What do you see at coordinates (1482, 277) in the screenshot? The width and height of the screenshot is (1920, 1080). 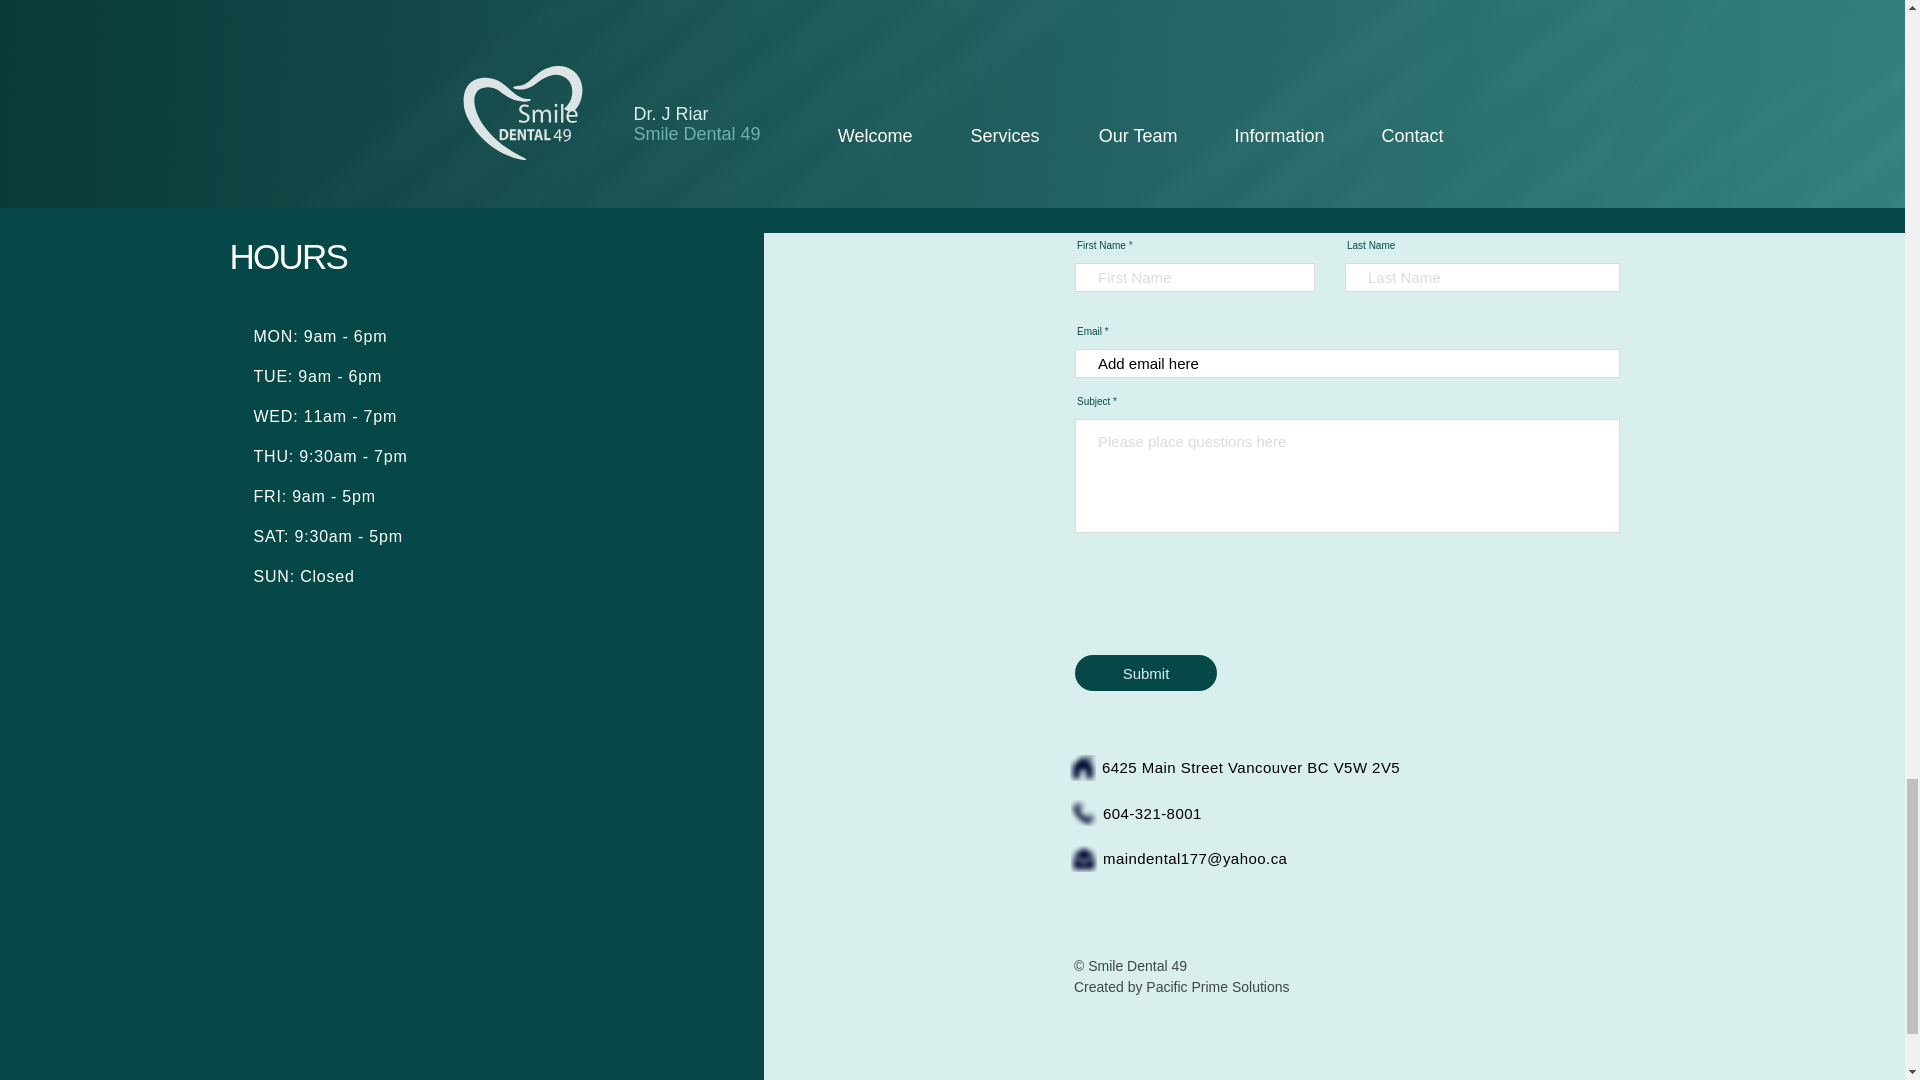 I see `Last Name` at bounding box center [1482, 277].